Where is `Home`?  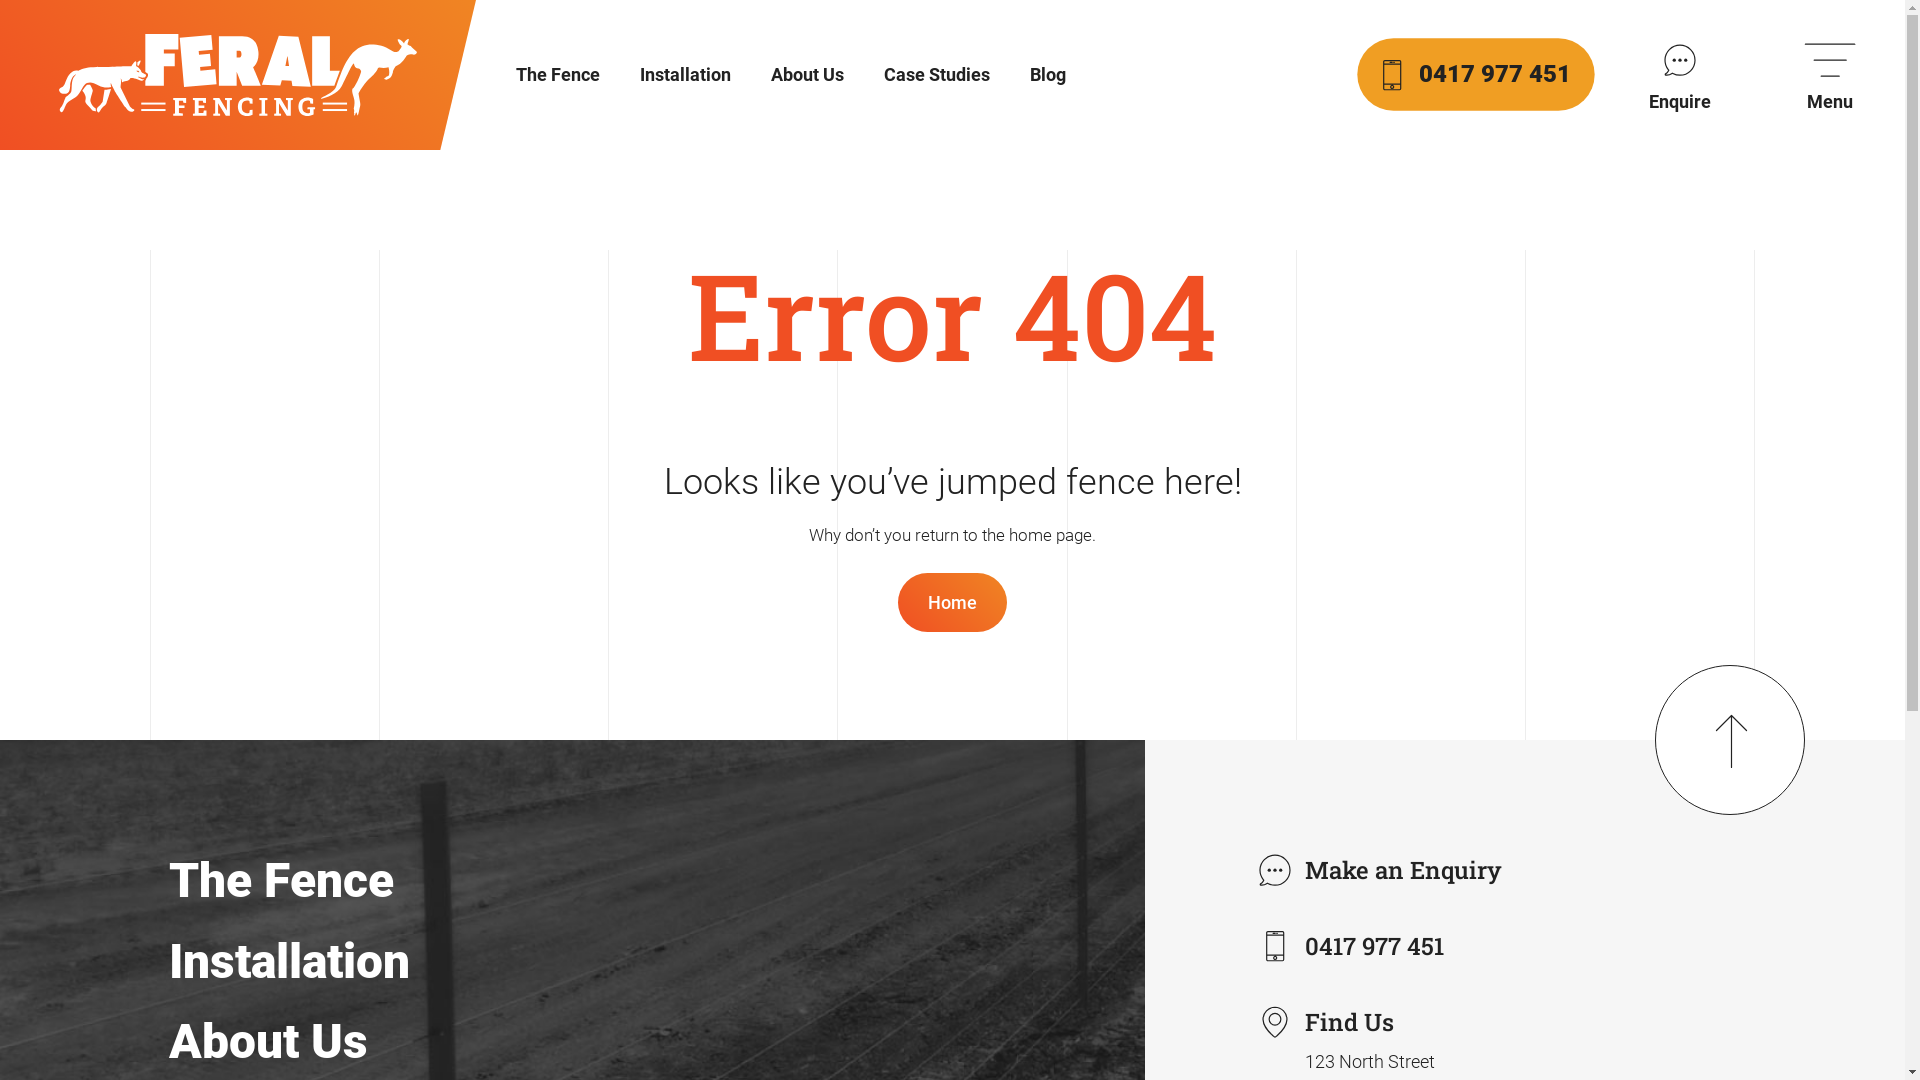 Home is located at coordinates (952, 603).